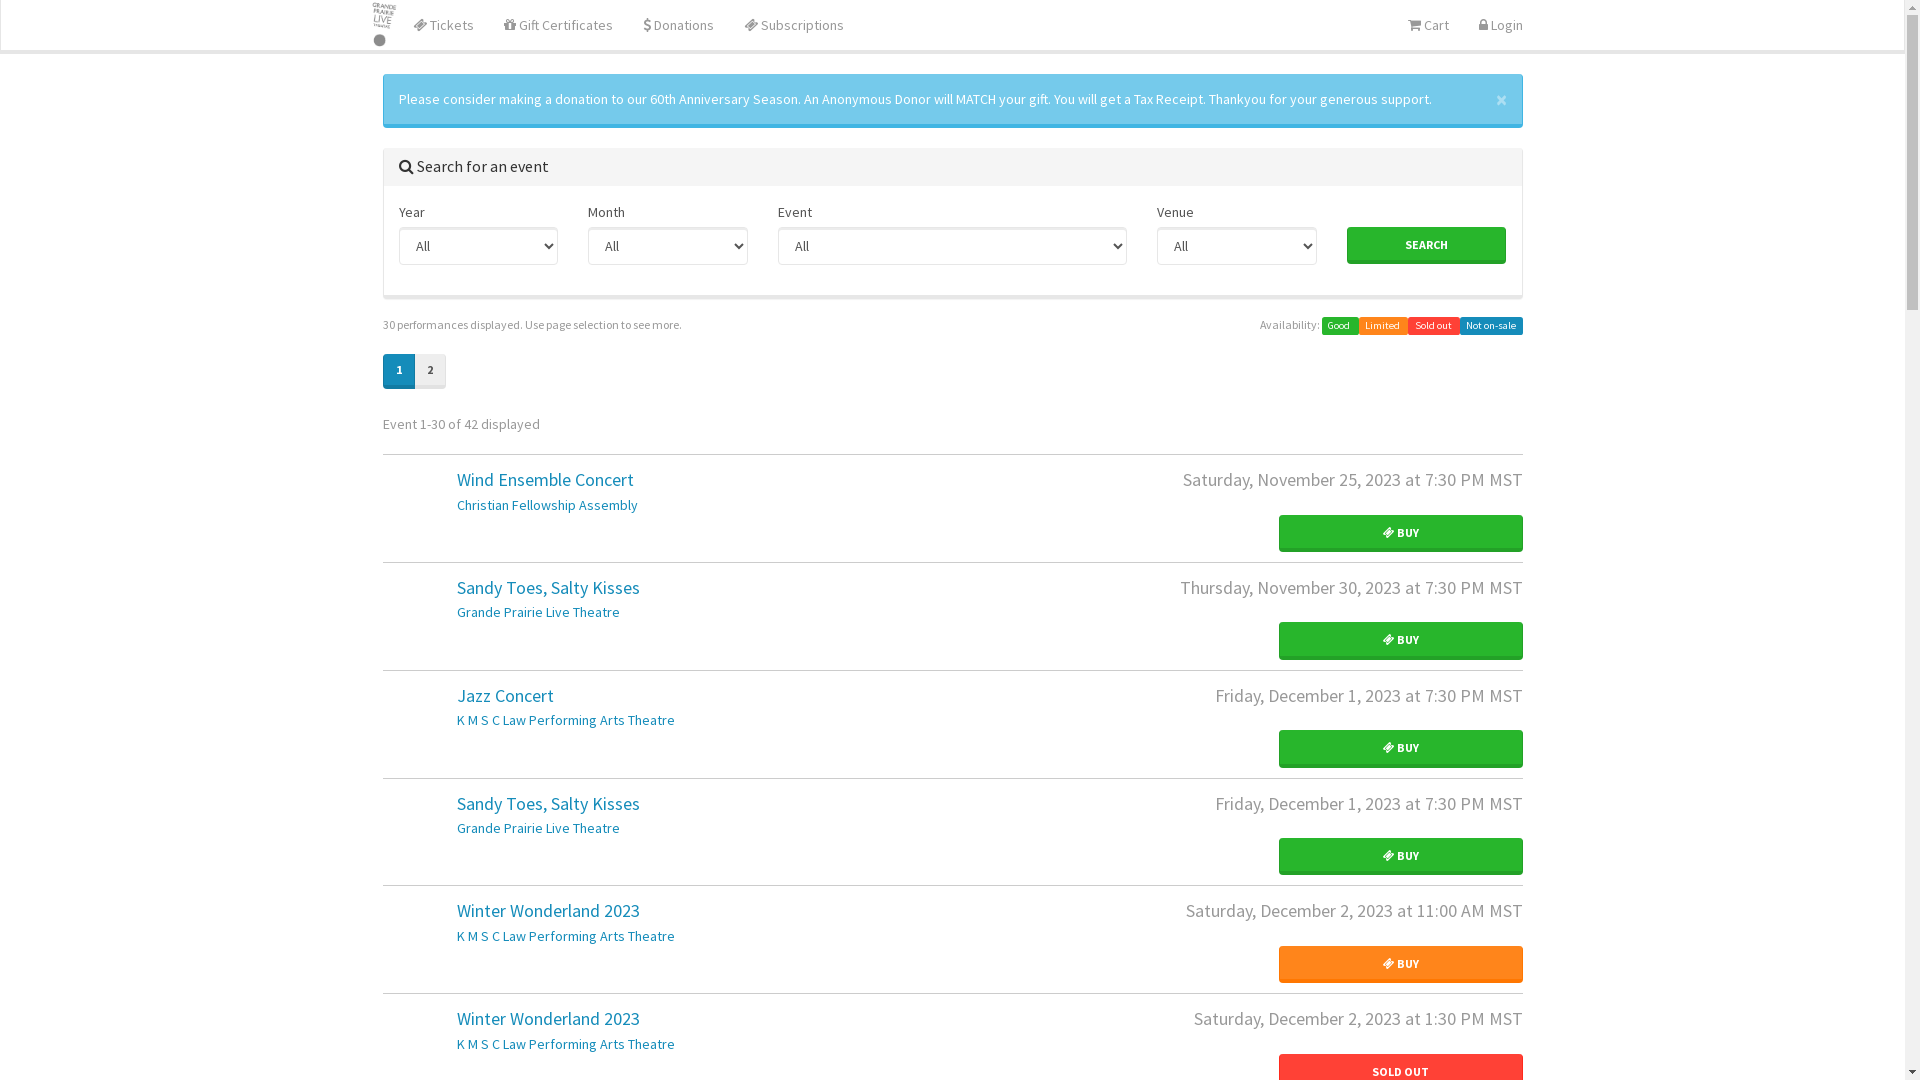  I want to click on K M S C Law Performing Arts Theatre, so click(565, 936).